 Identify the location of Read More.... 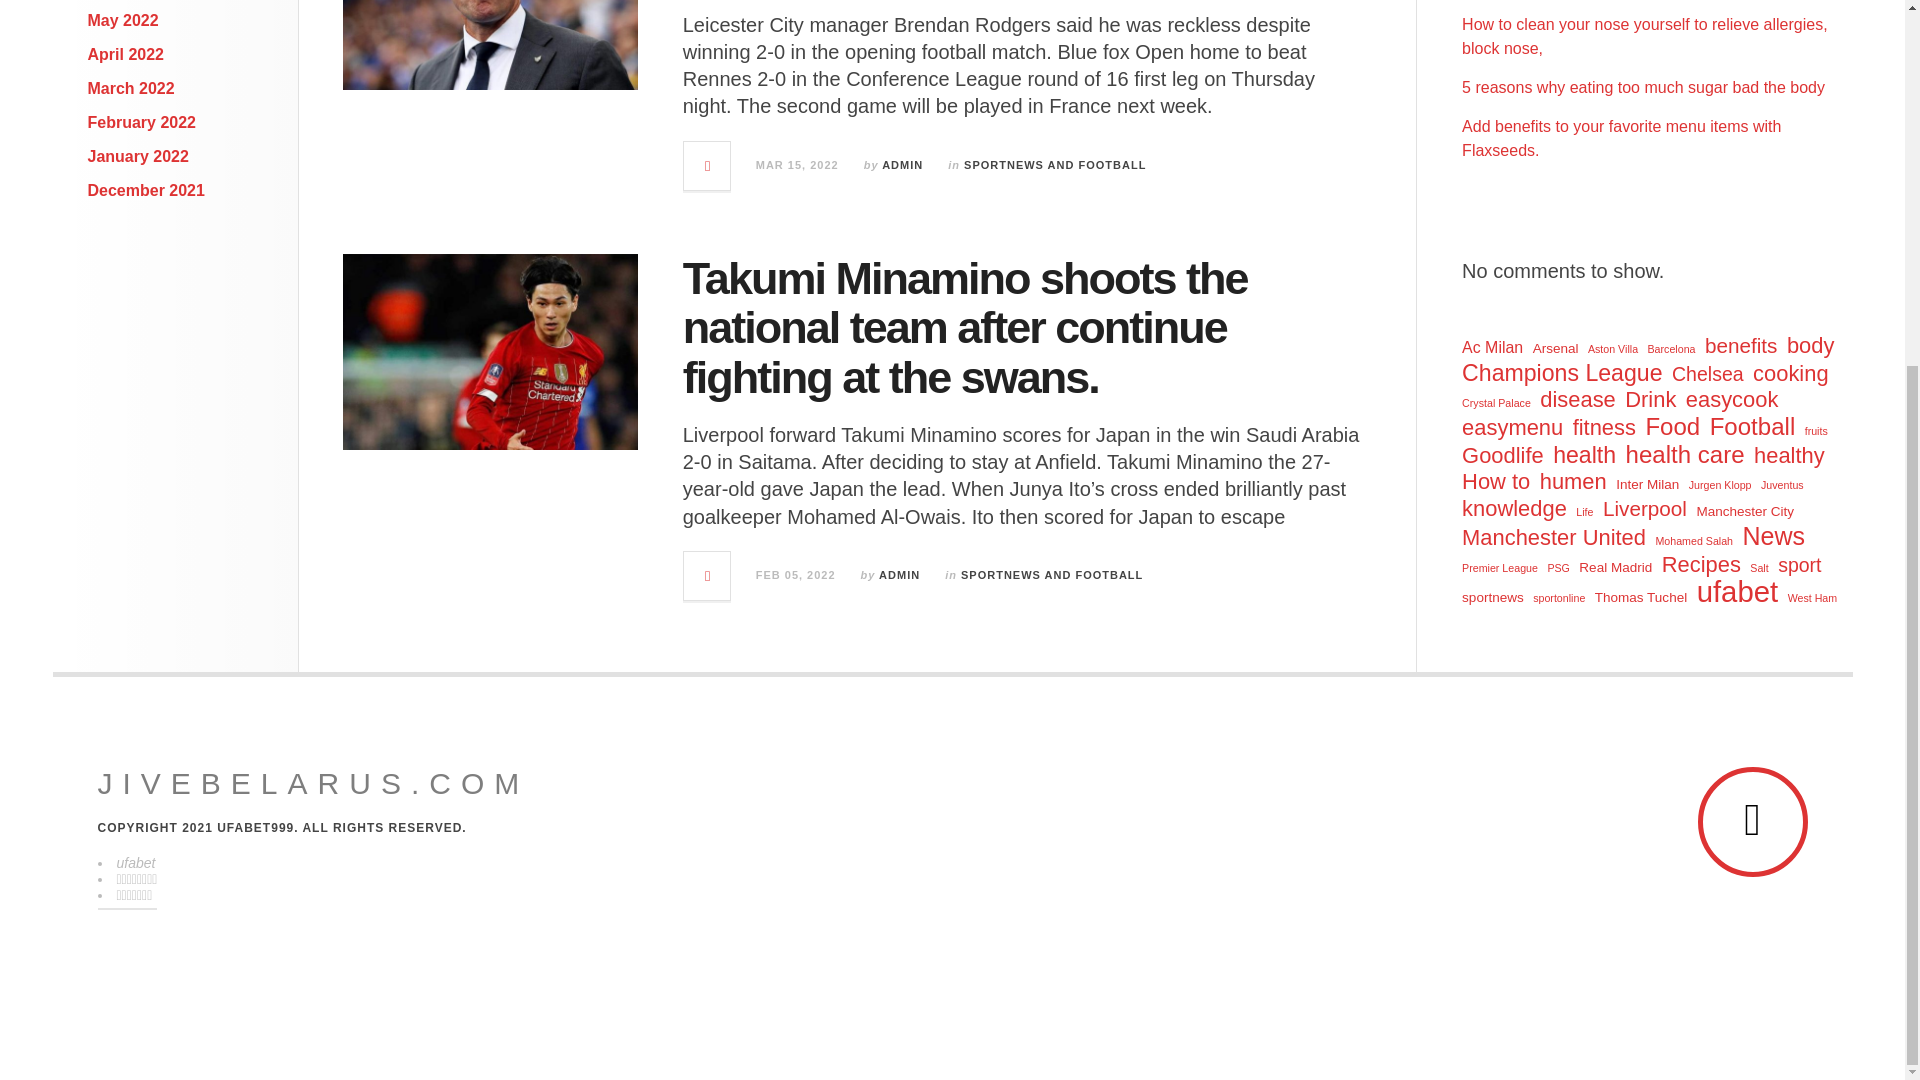
(707, 576).